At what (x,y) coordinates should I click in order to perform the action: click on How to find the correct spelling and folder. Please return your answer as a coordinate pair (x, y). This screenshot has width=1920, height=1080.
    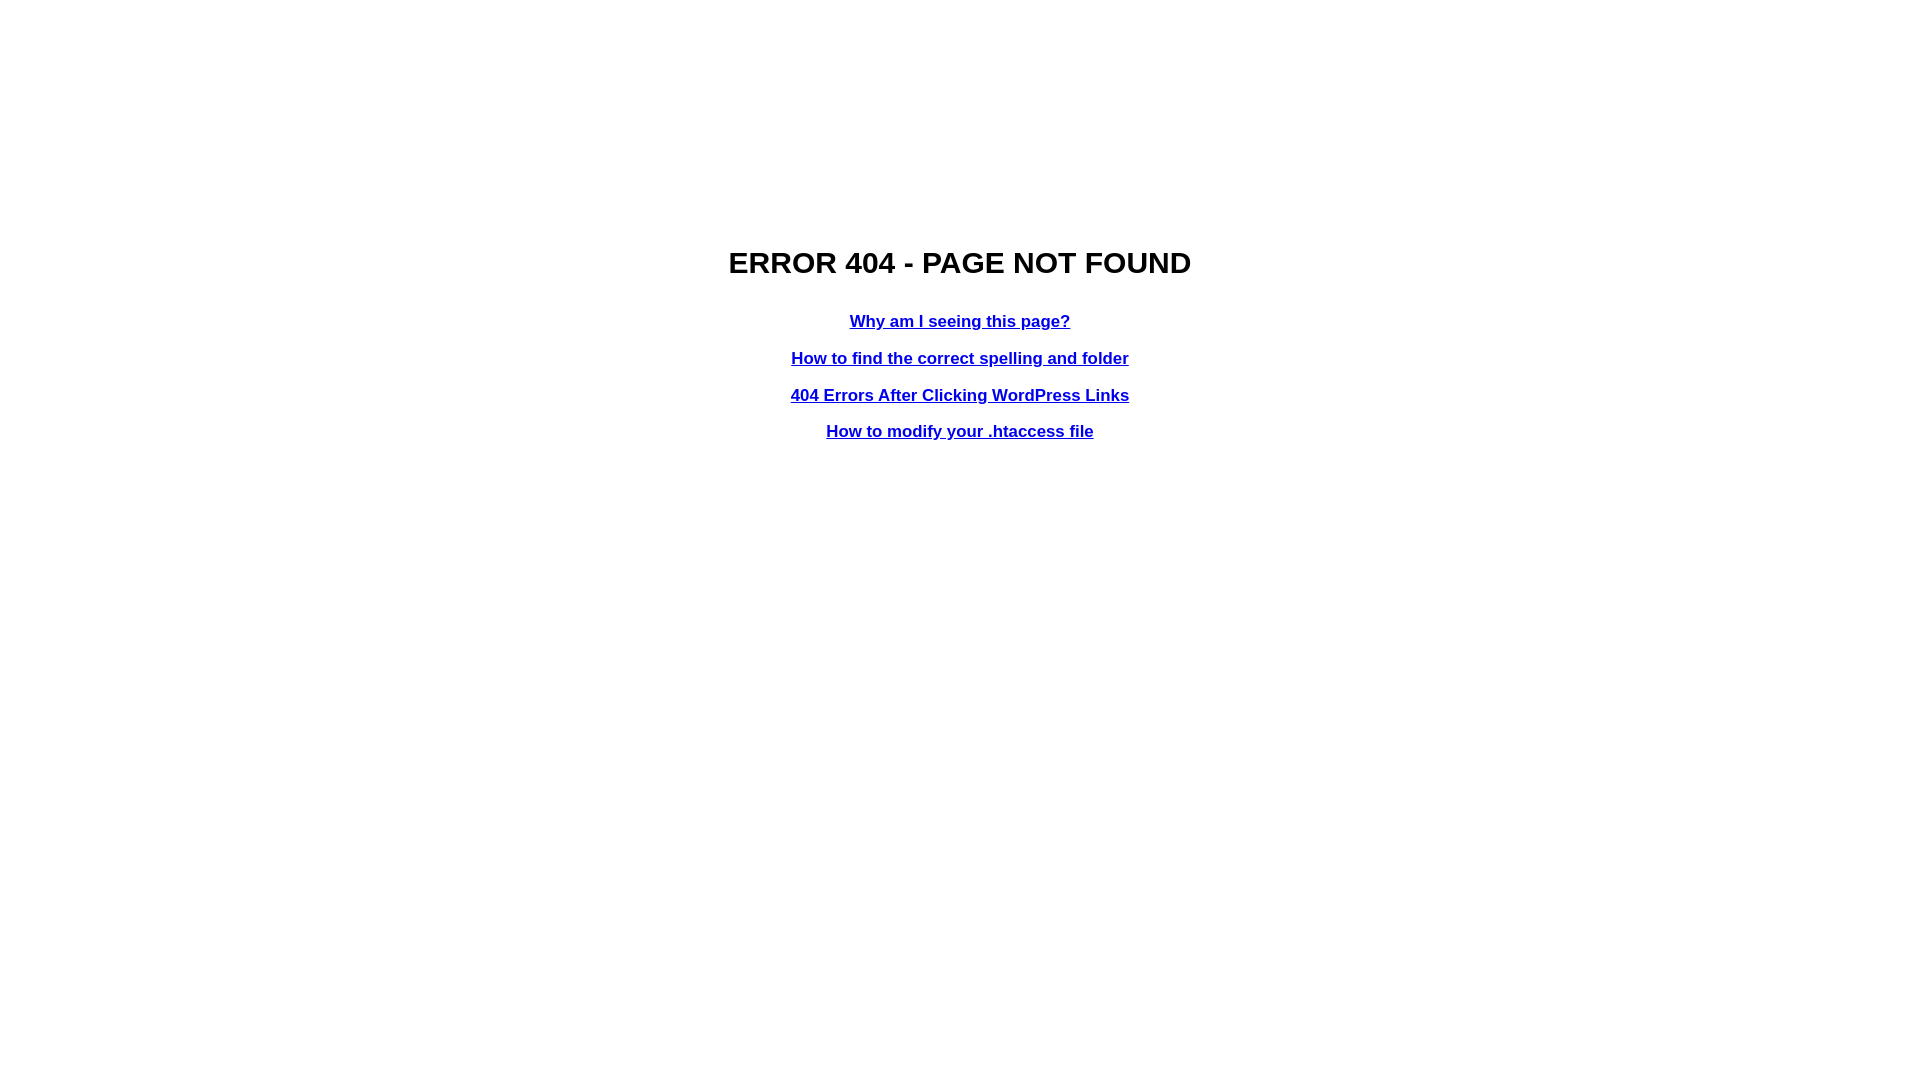
    Looking at the image, I should click on (960, 358).